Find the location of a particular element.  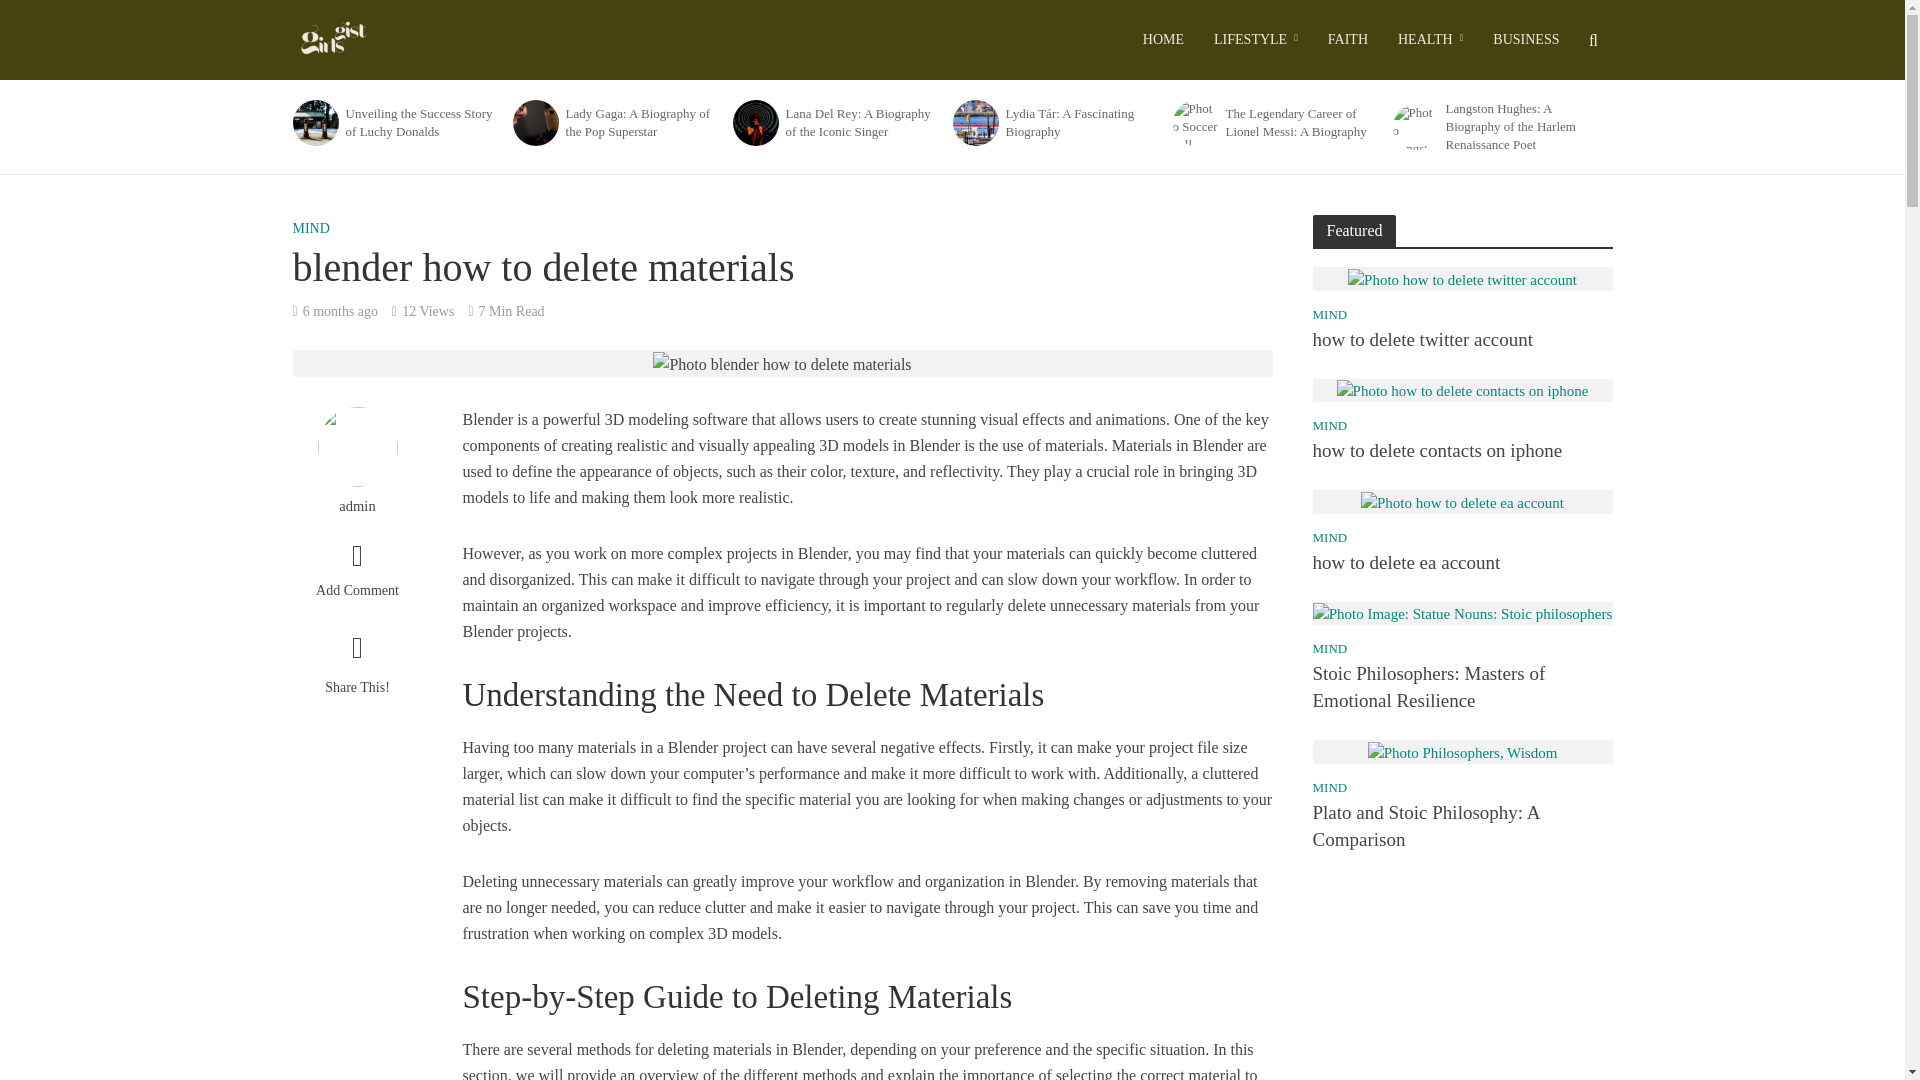

BUSINESS is located at coordinates (1526, 40).